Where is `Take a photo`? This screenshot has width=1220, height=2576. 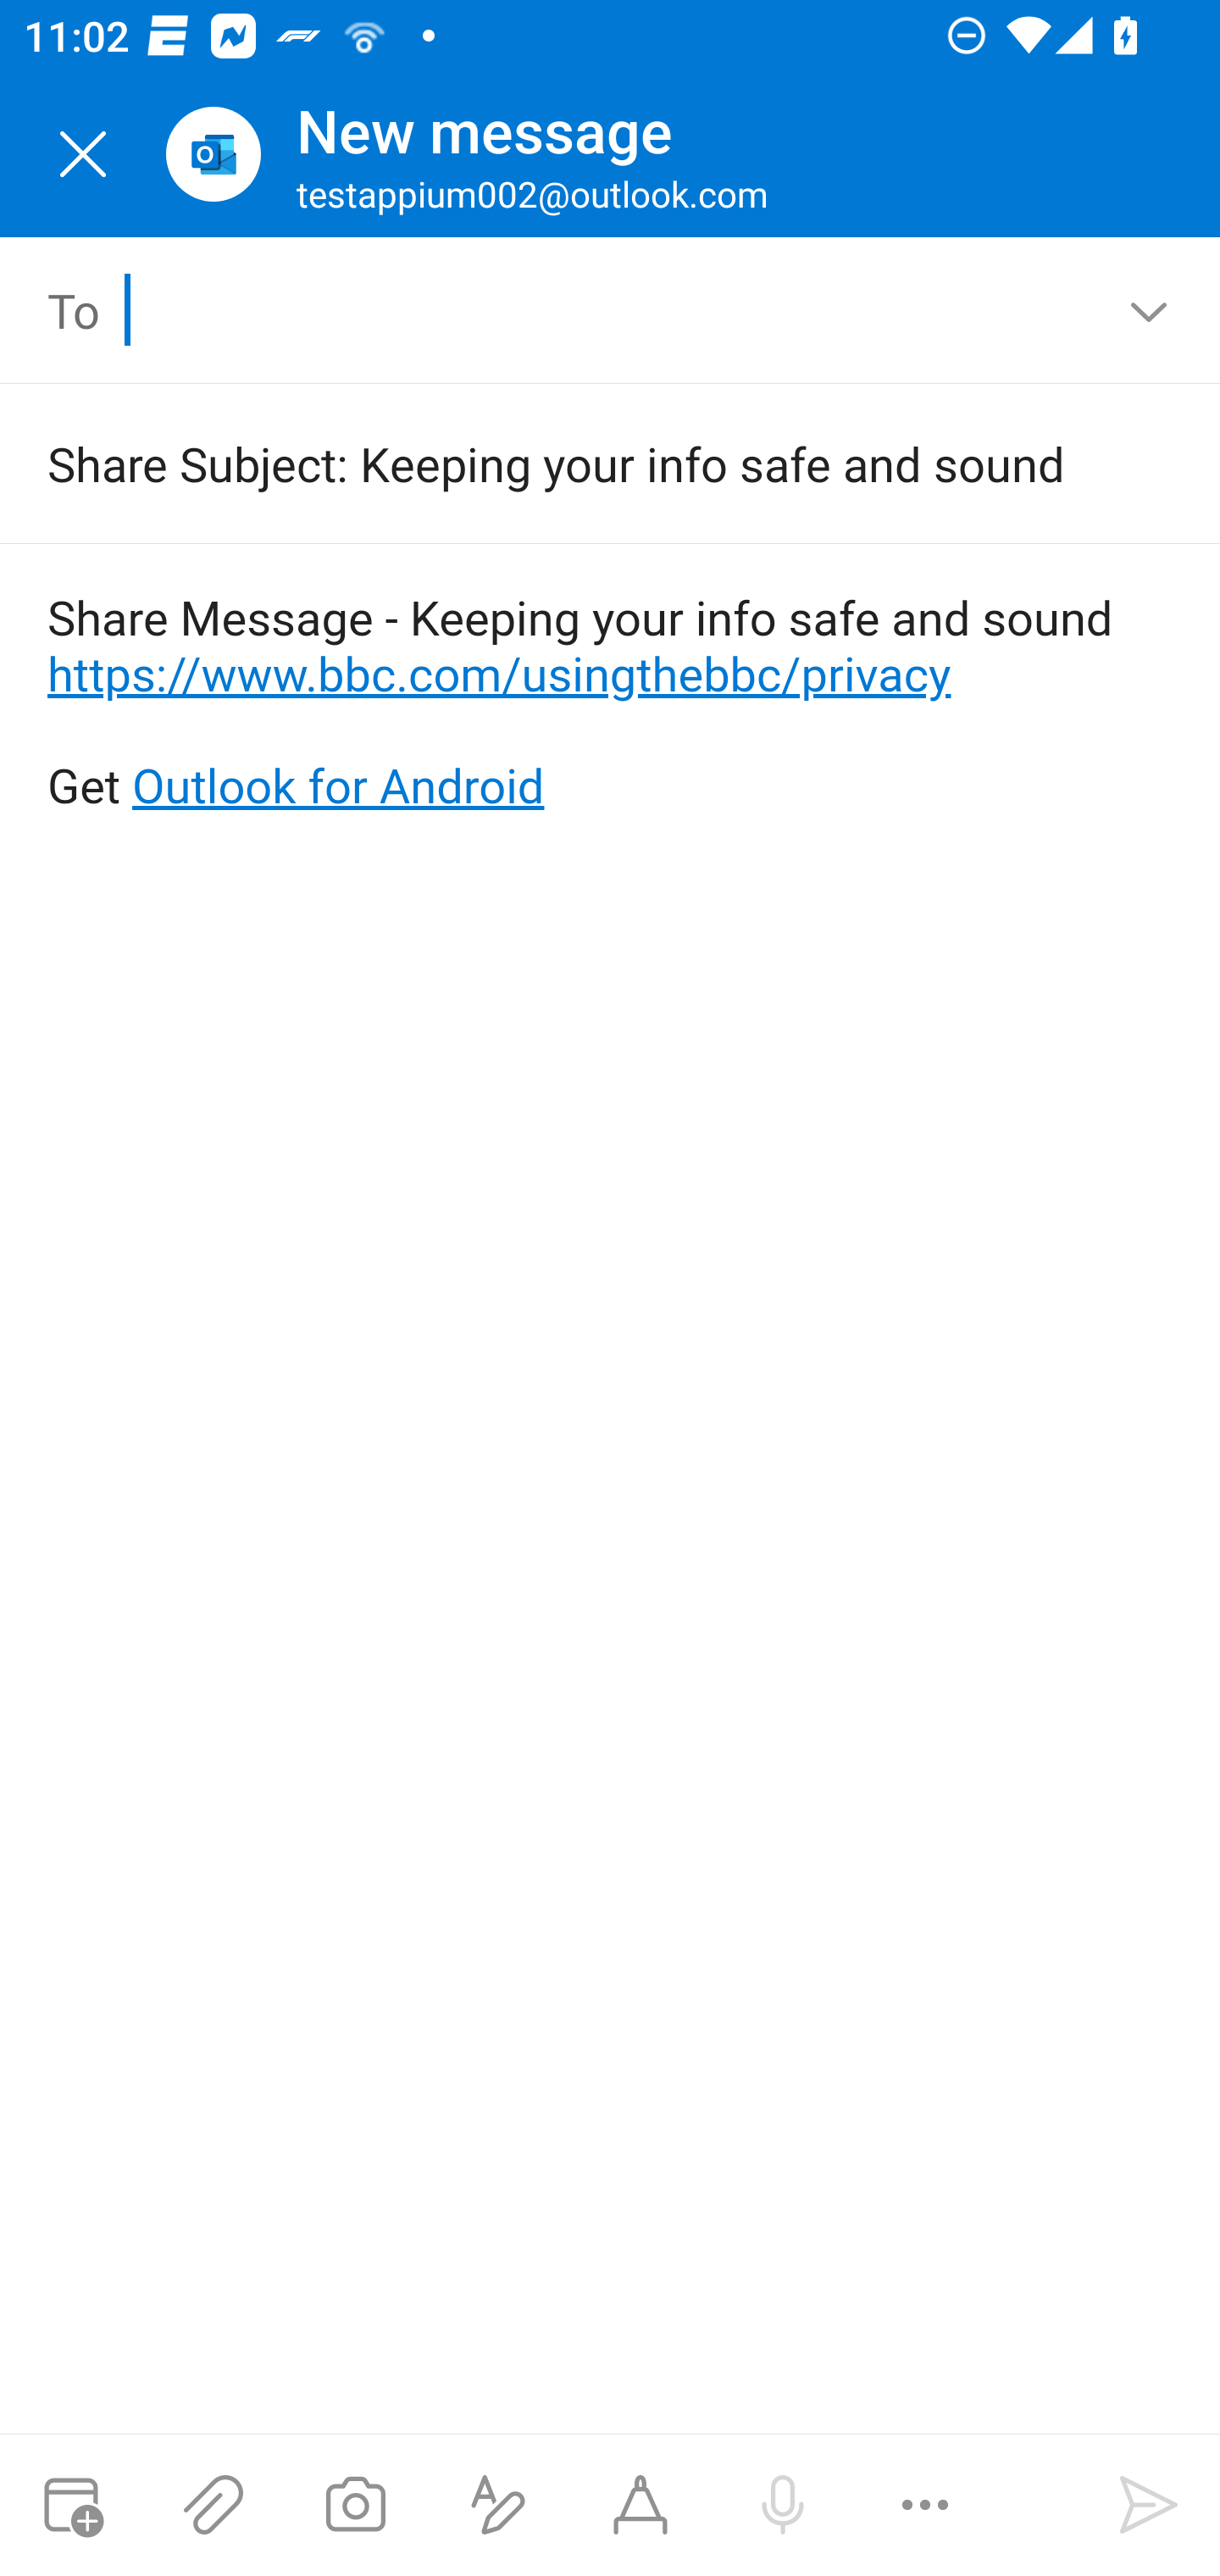
Take a photo is located at coordinates (355, 2505).